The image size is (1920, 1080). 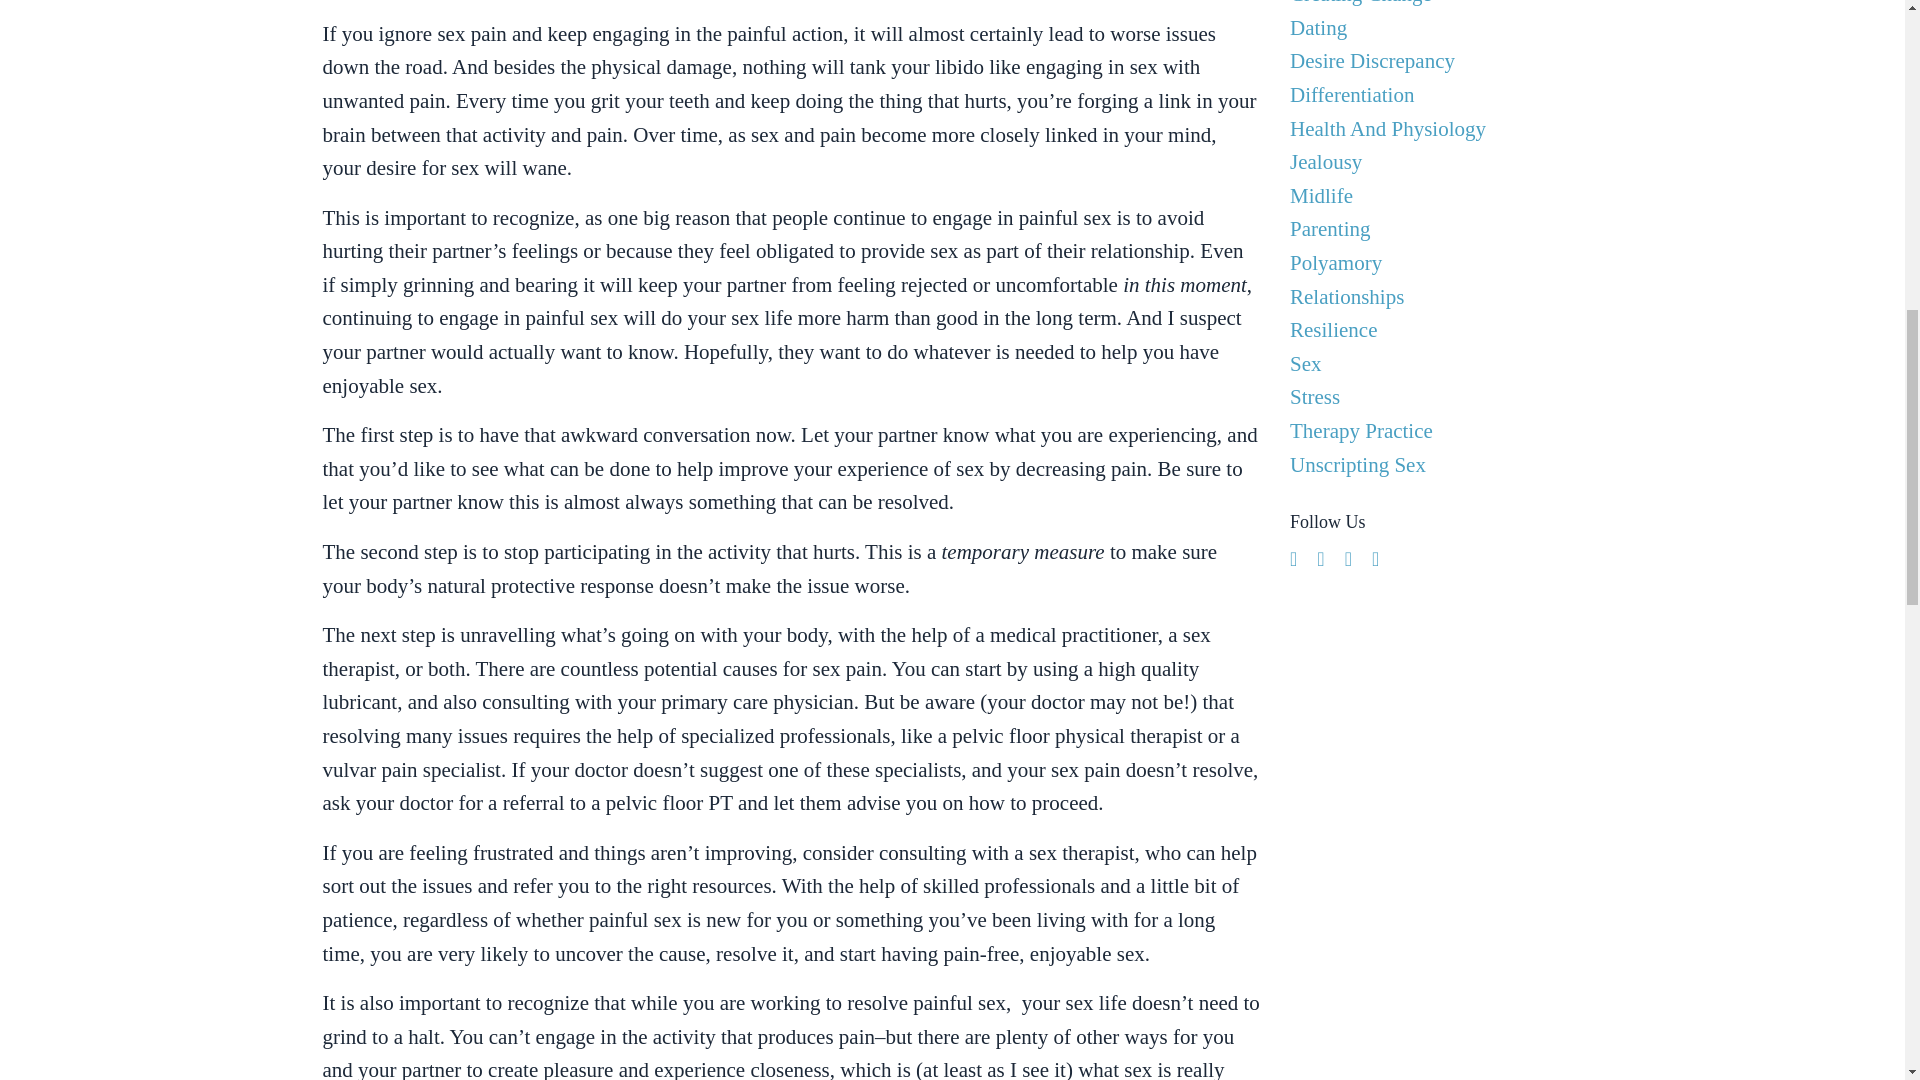 I want to click on Desire Discrepancy, so click(x=1436, y=62).